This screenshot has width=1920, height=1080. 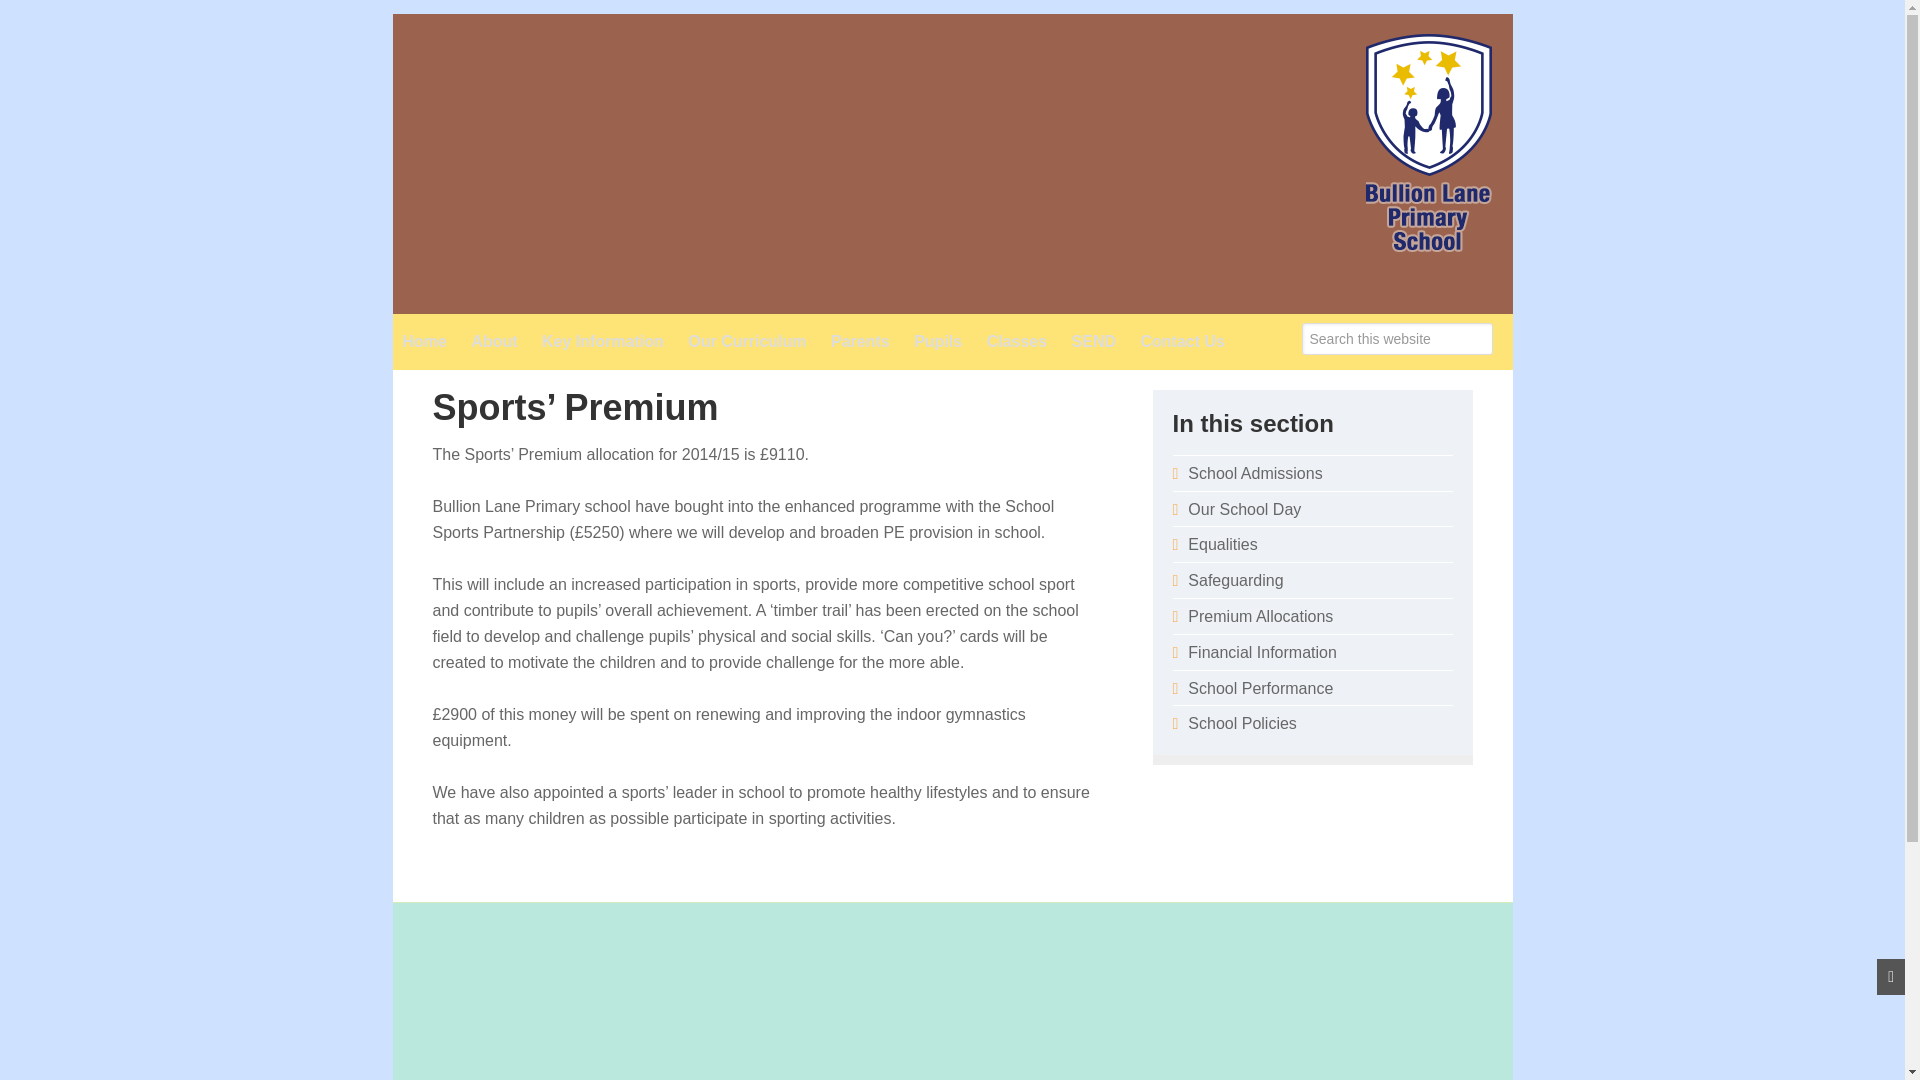 I want to click on Parents, so click(x=860, y=342).